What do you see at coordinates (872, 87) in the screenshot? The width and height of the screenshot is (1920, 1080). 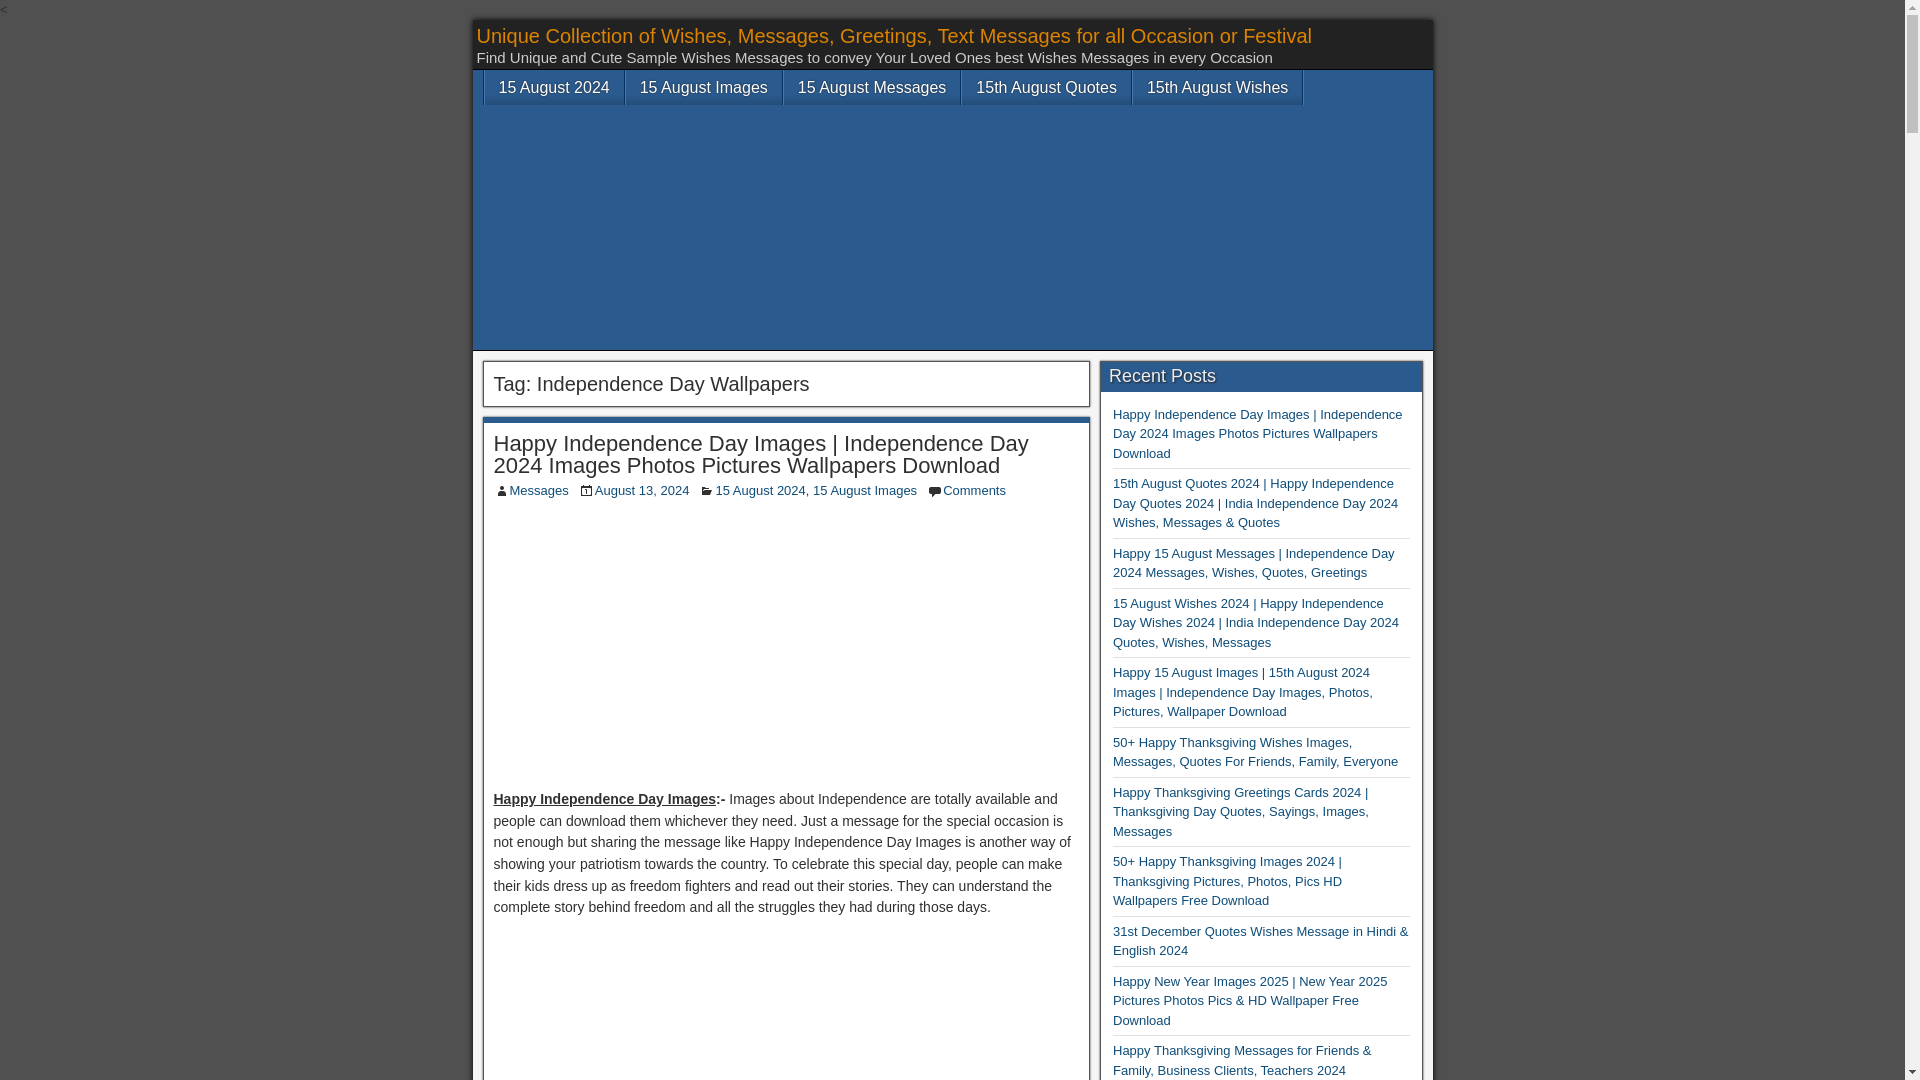 I see `15 August Messages` at bounding box center [872, 87].